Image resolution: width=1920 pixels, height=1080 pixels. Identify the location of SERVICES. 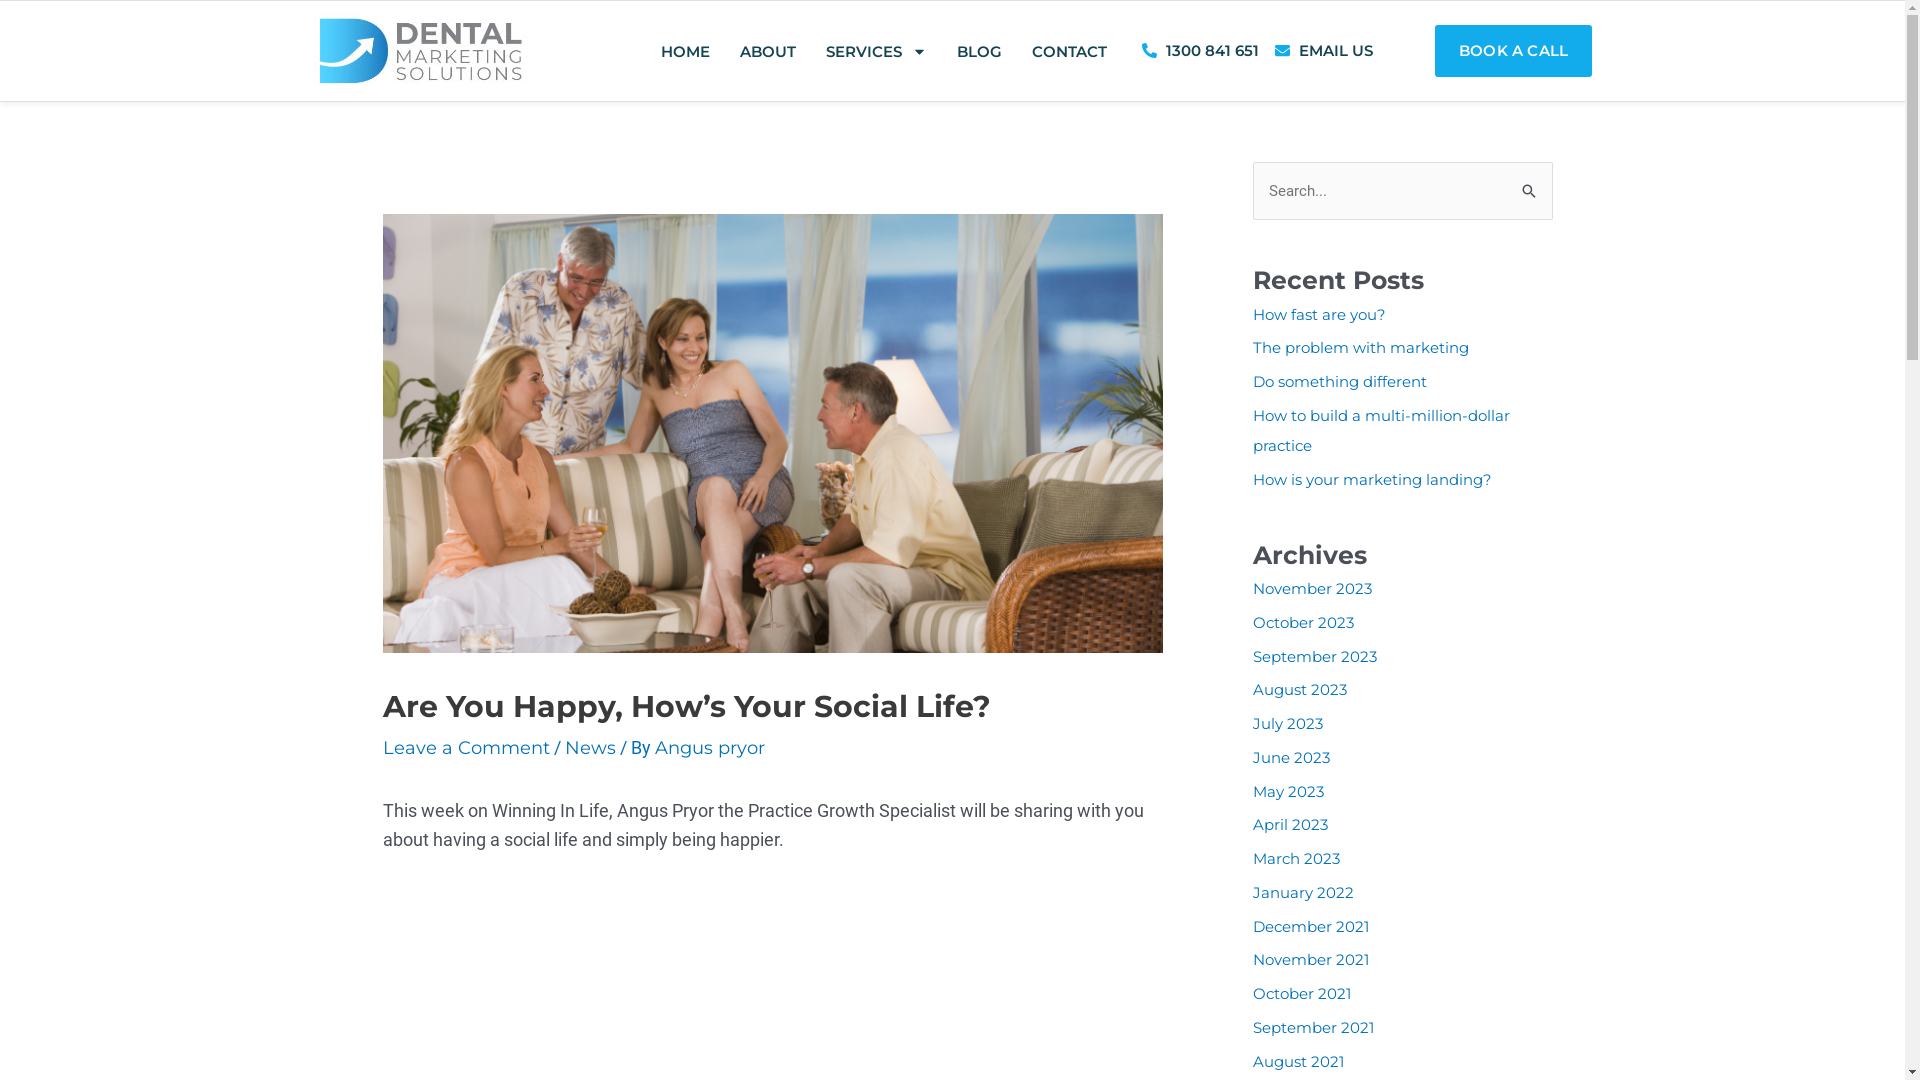
(876, 50).